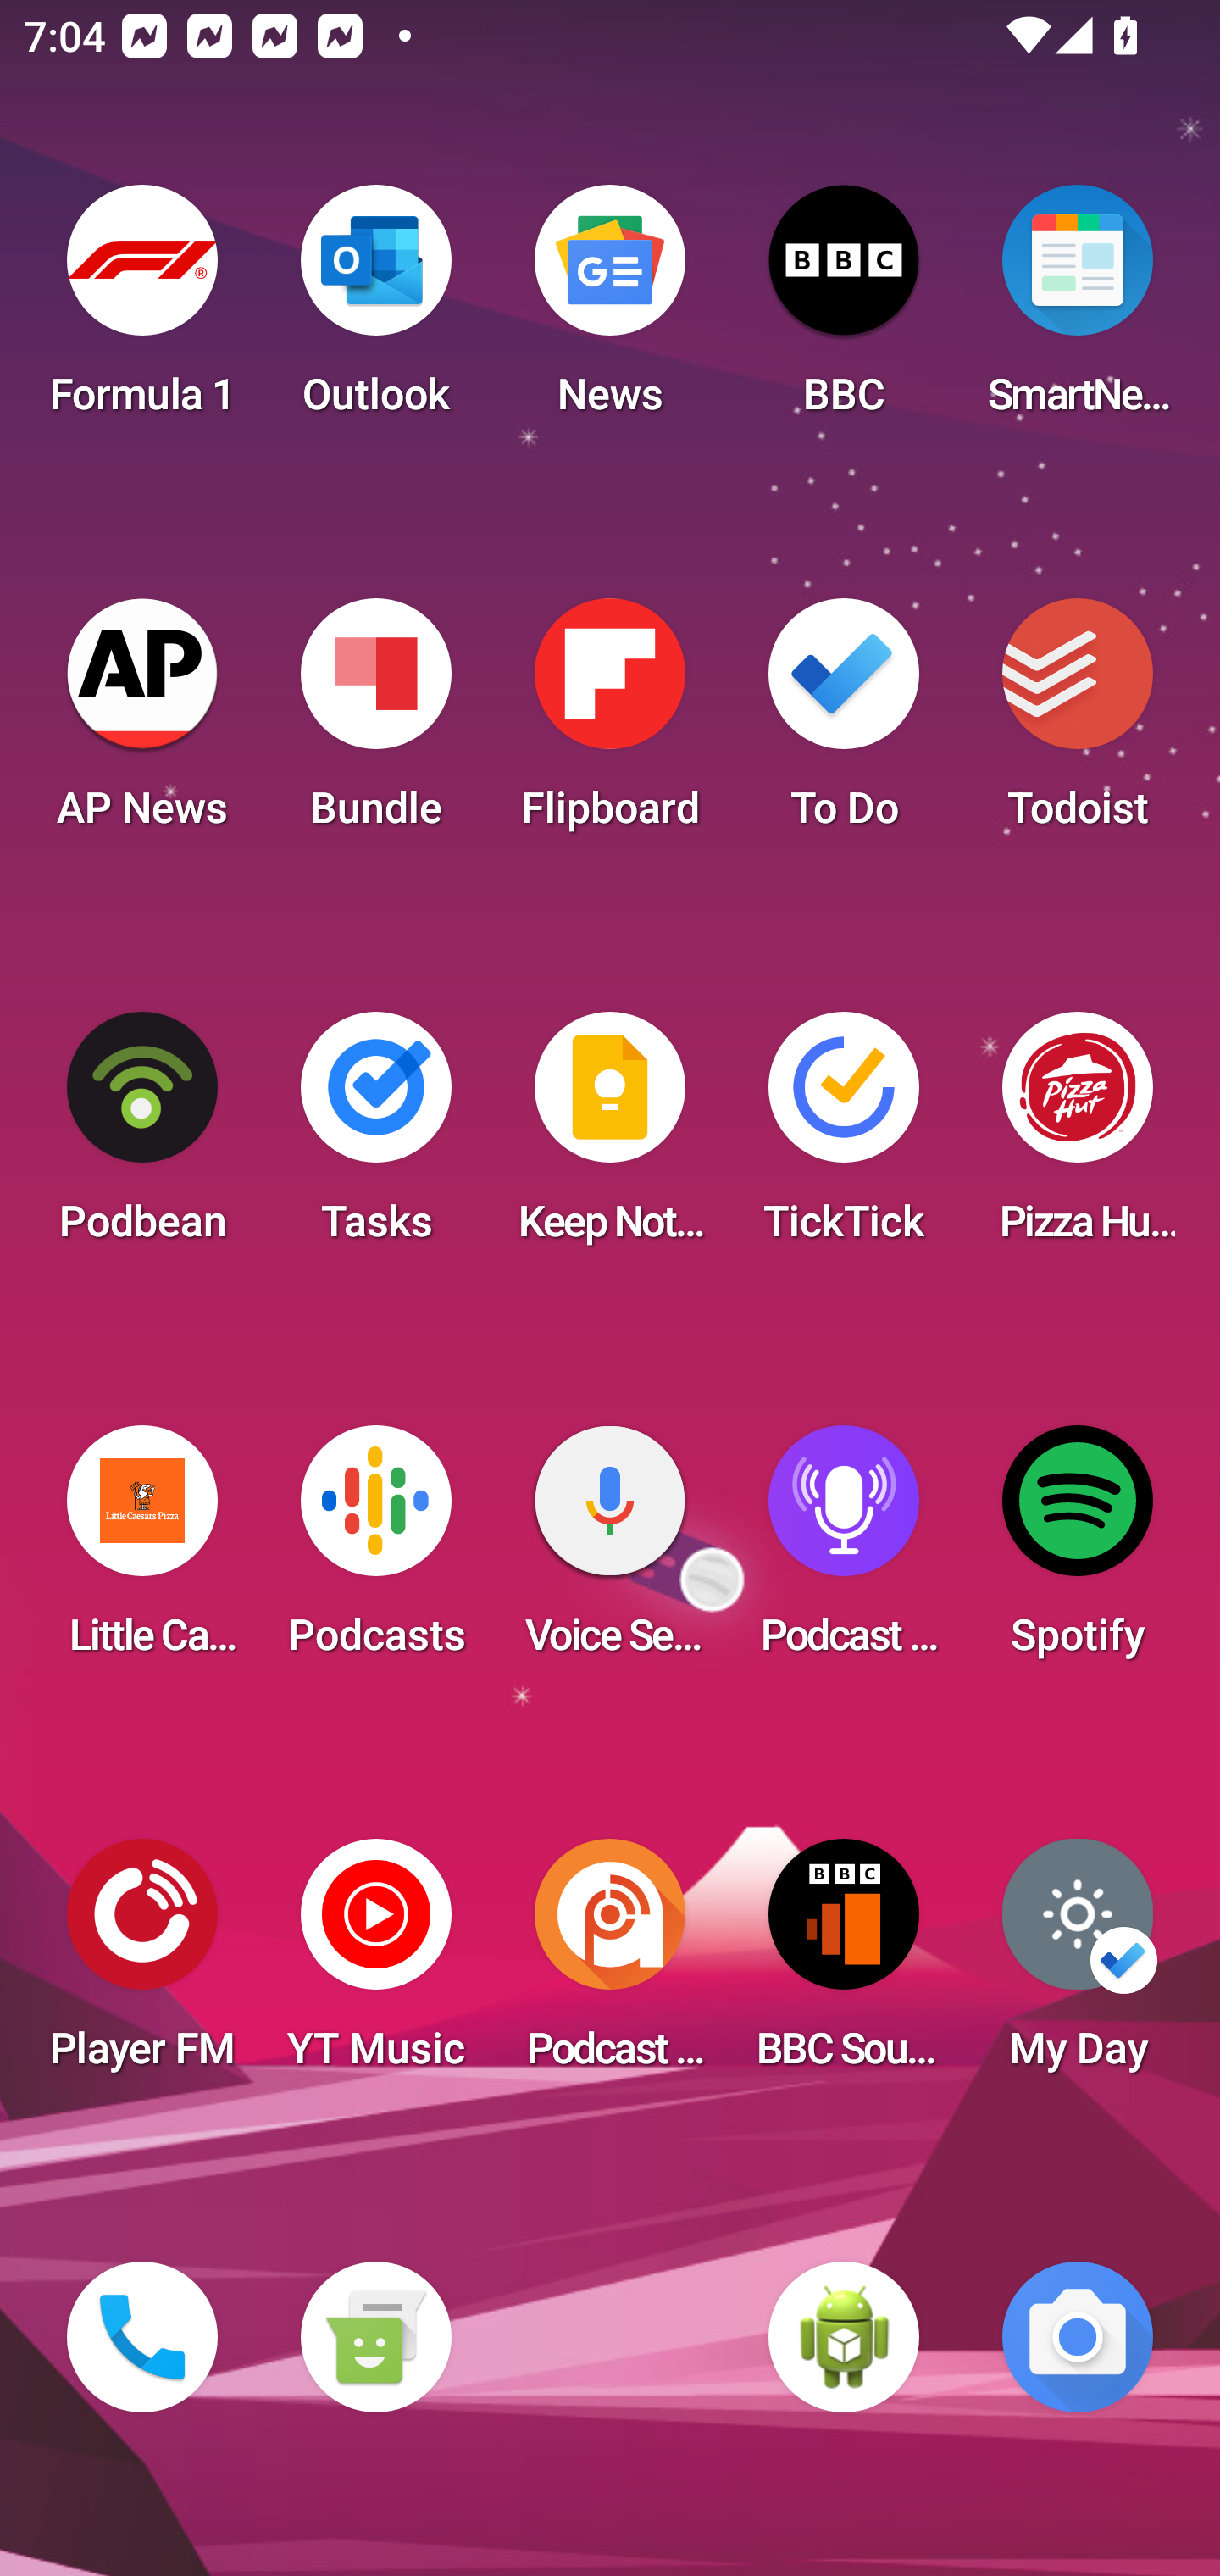 This screenshot has height=2576, width=1220. What do you see at coordinates (1078, 310) in the screenshot?
I see `SmartNews` at bounding box center [1078, 310].